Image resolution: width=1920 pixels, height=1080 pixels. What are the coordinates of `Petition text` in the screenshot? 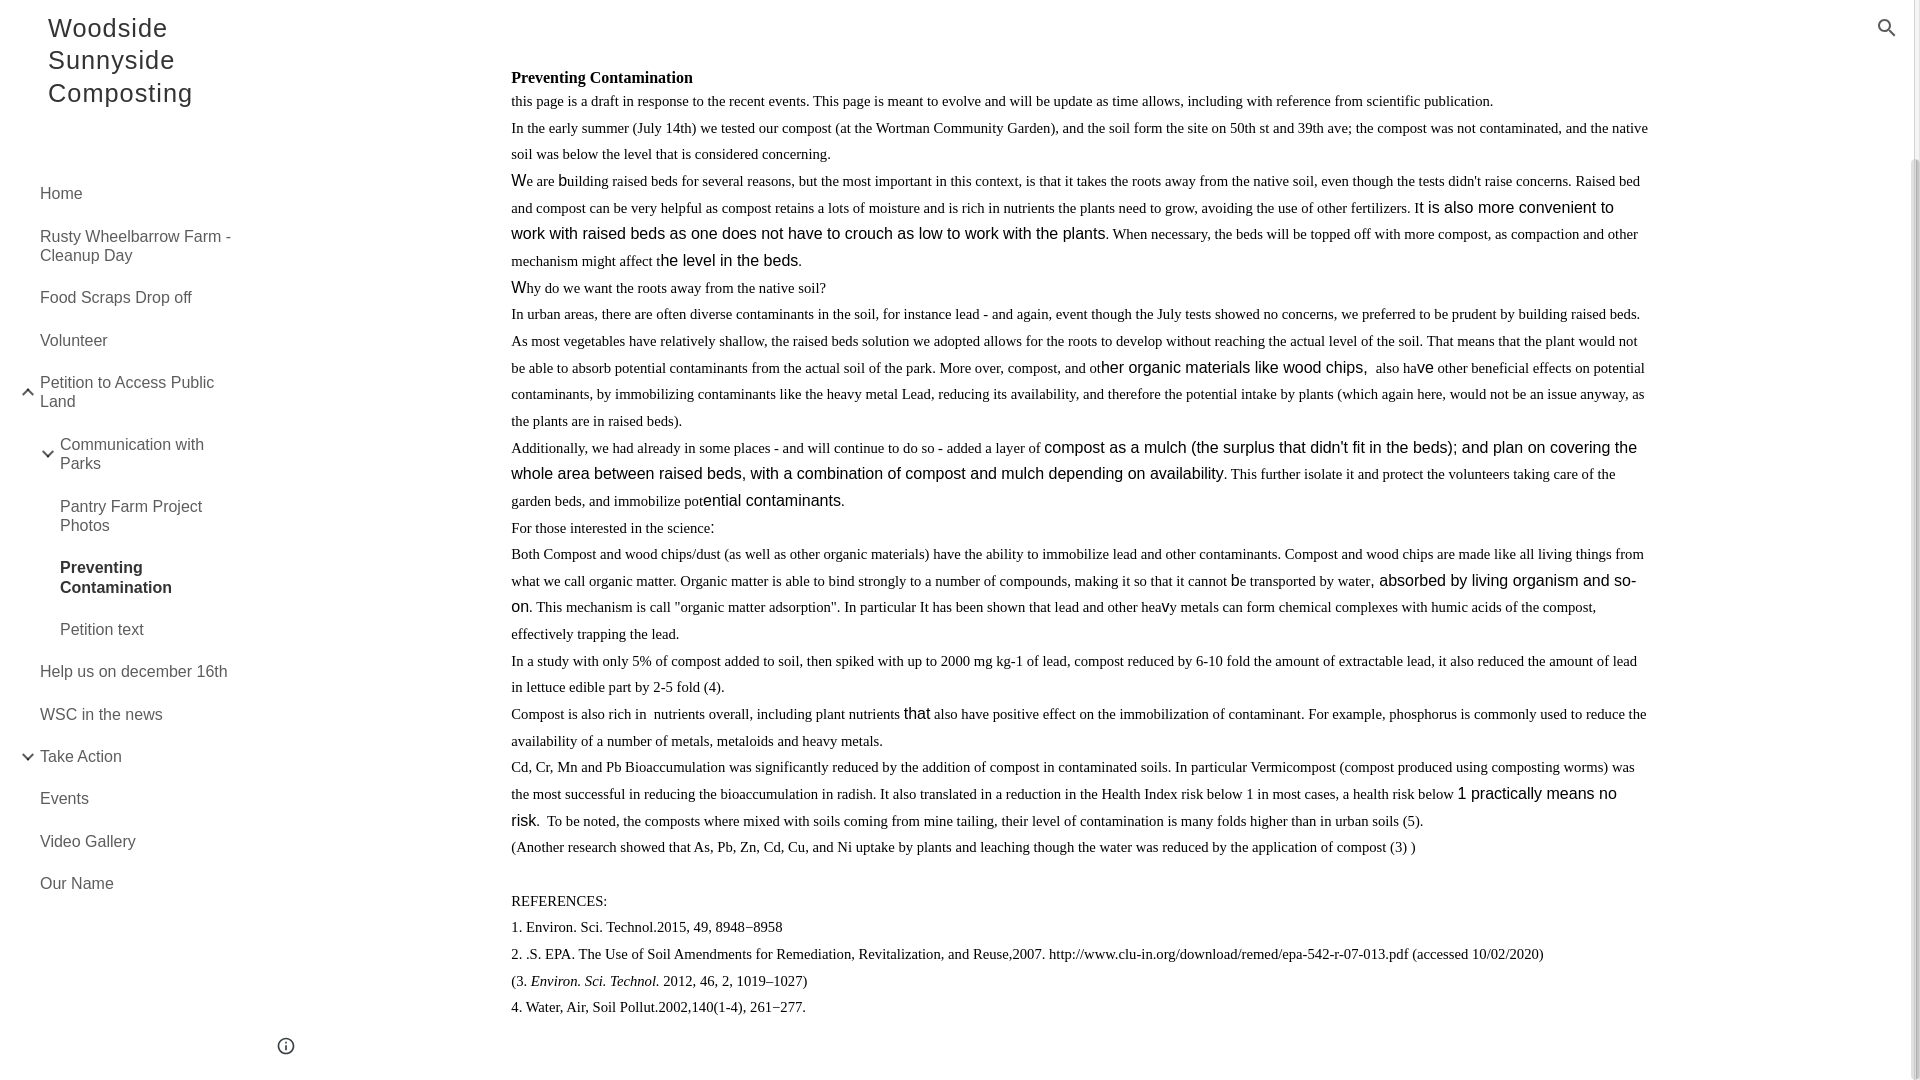 It's located at (146, 443).